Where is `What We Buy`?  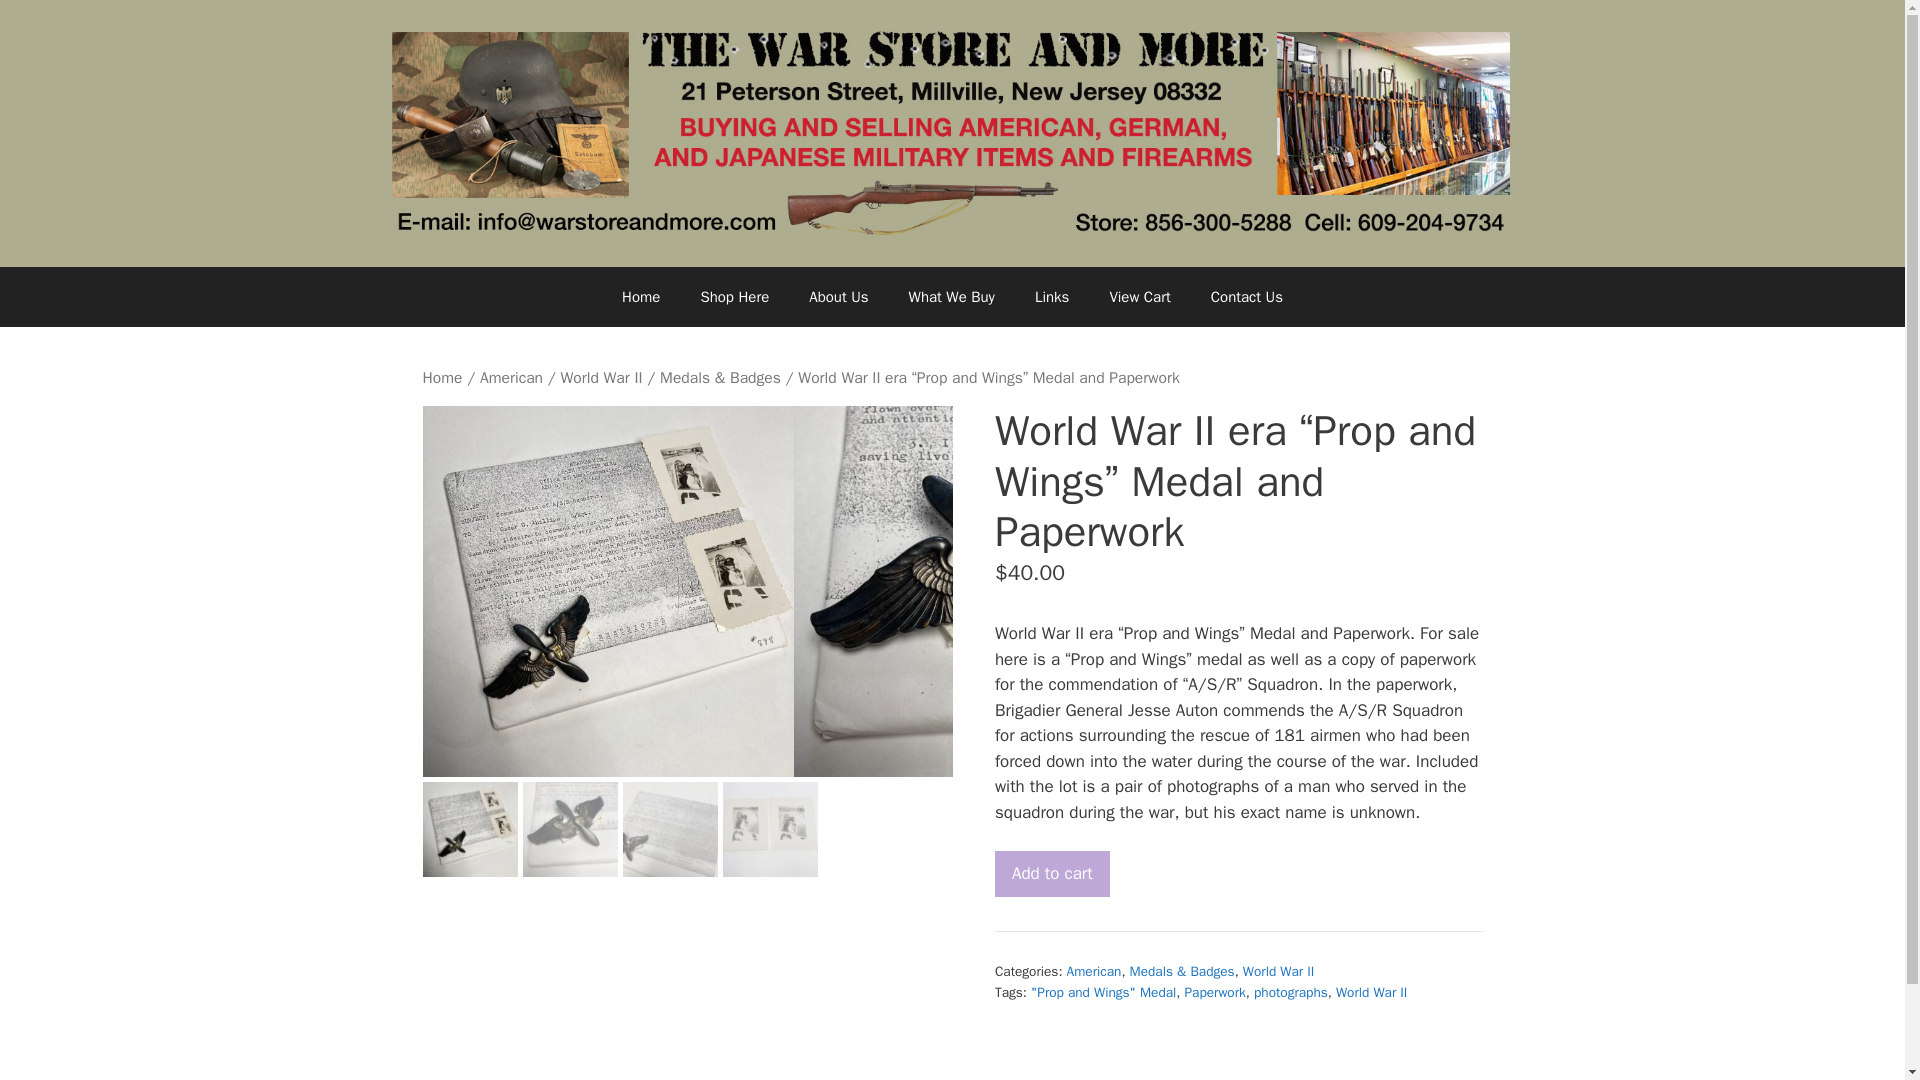
What We Buy is located at coordinates (952, 296).